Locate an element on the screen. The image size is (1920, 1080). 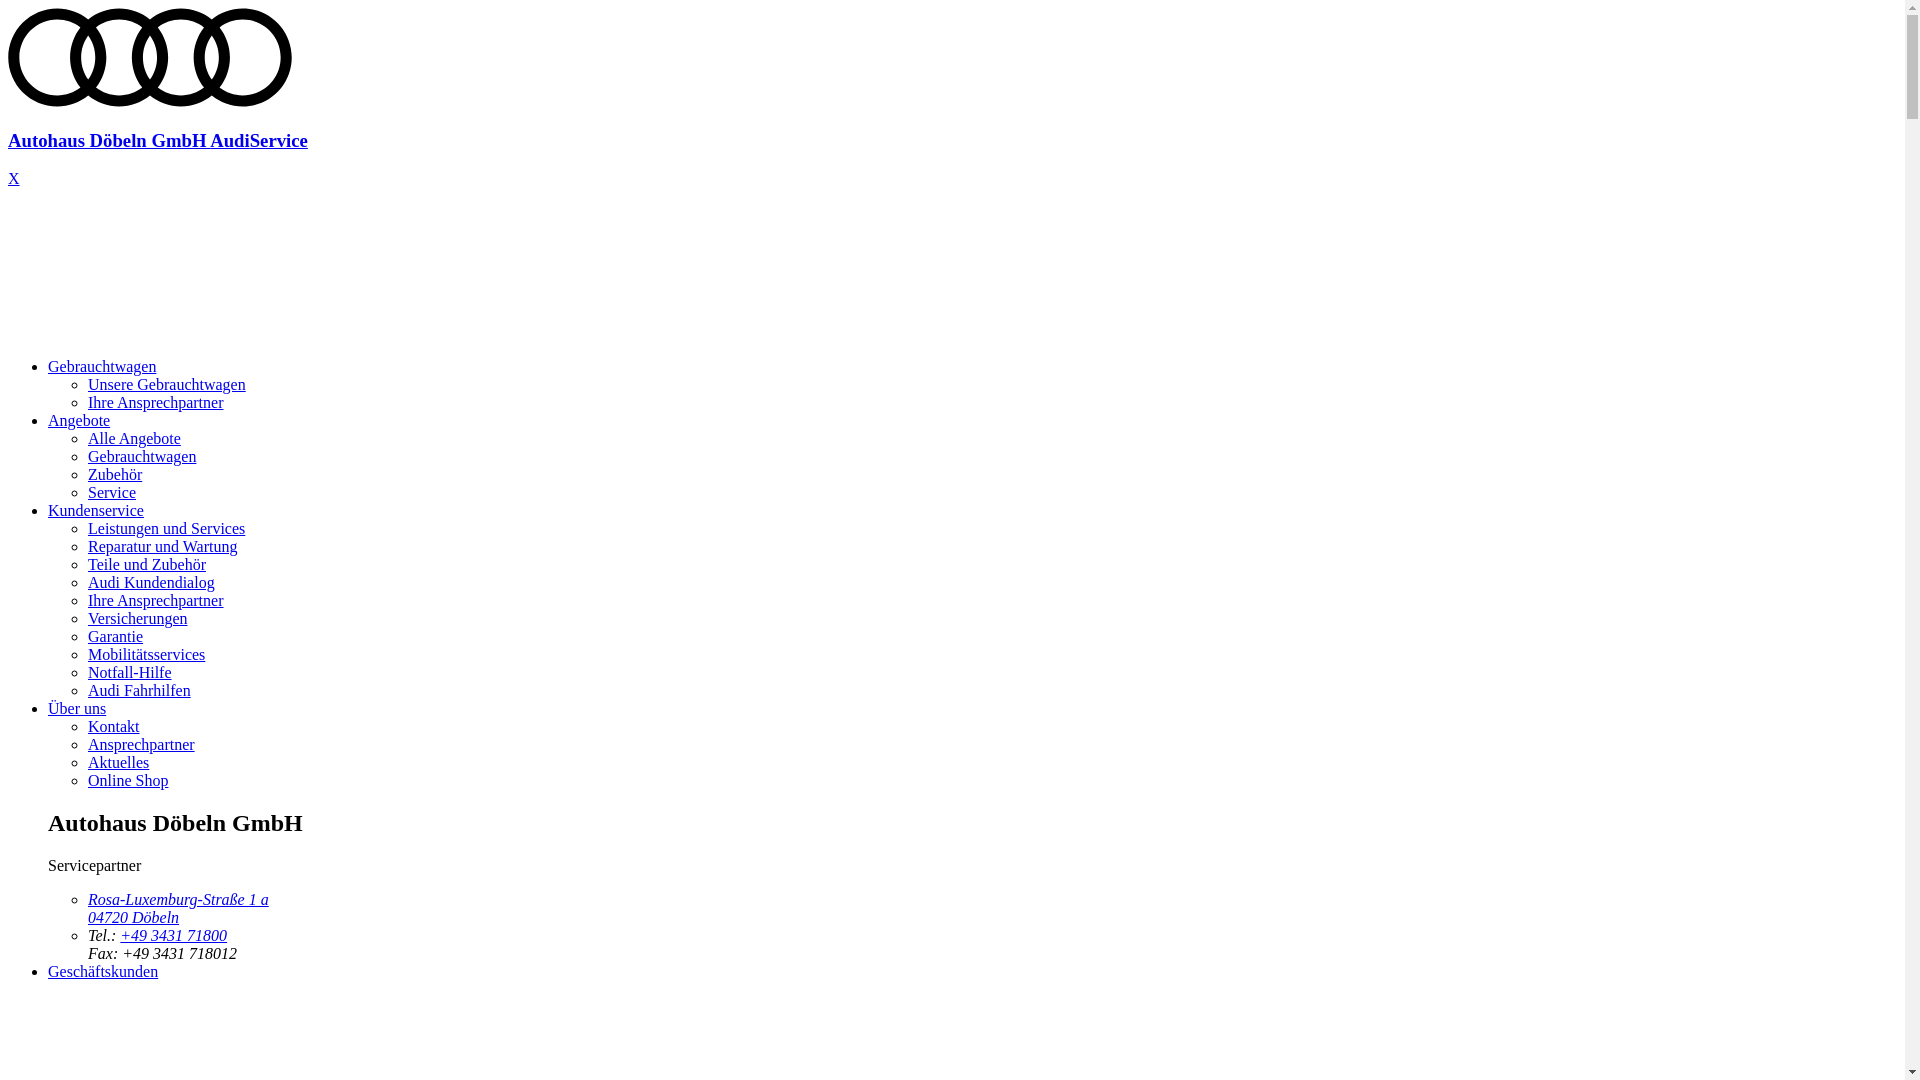
Ihre Ansprechpartner is located at coordinates (156, 600).